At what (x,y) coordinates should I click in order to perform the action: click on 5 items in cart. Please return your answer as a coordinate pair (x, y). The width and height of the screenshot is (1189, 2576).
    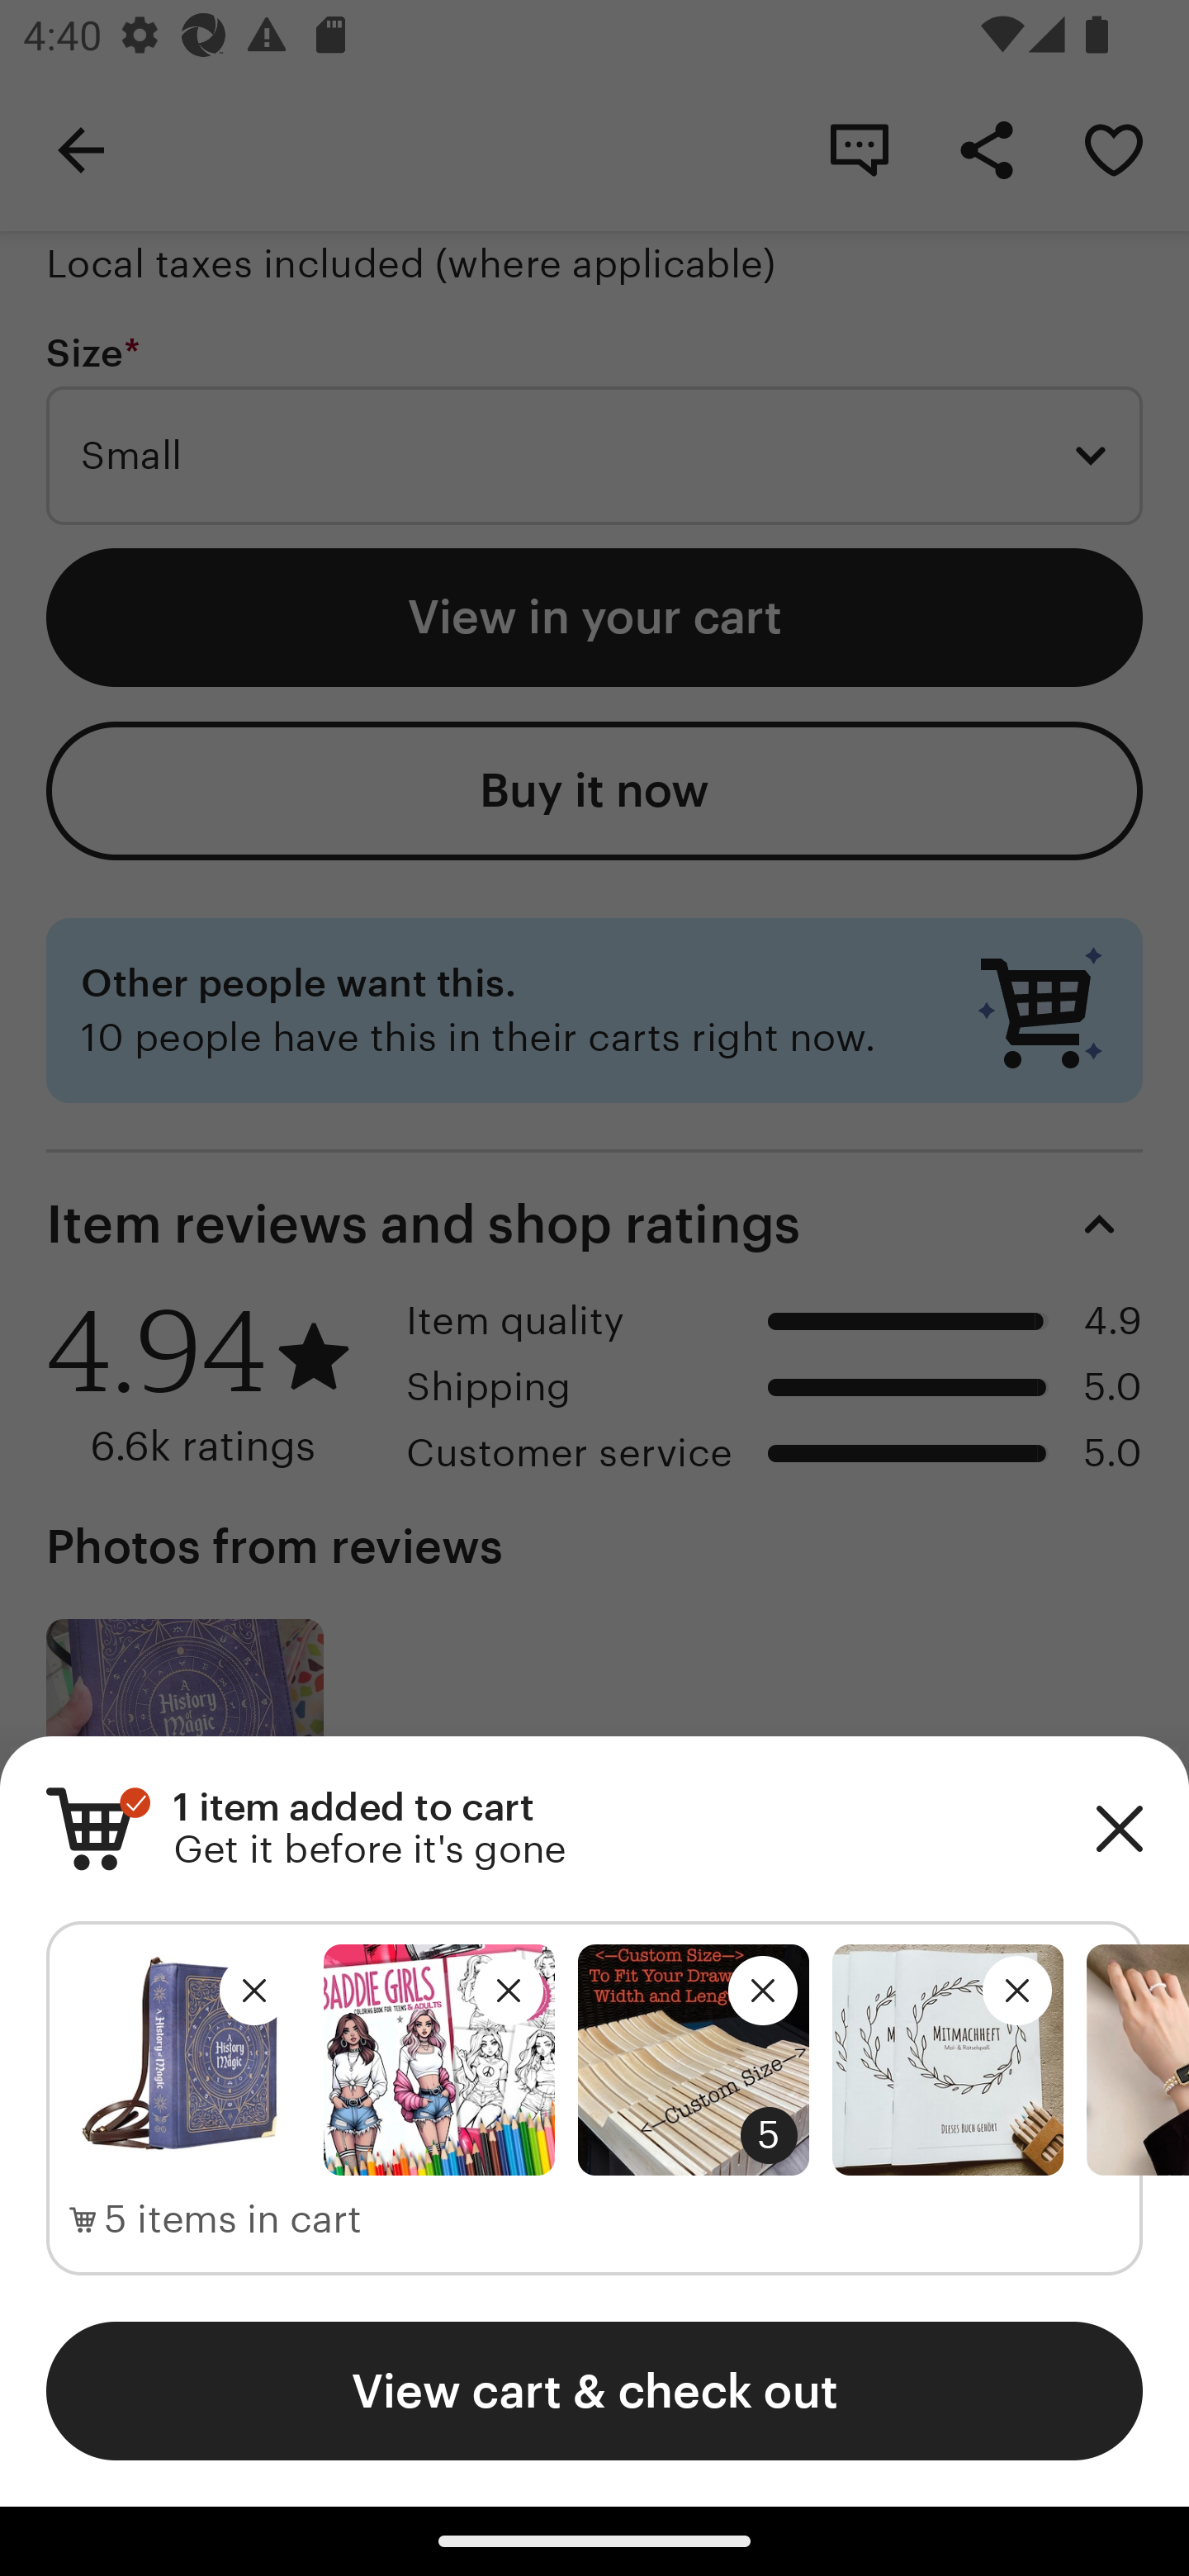
    Looking at the image, I should click on (216, 2220).